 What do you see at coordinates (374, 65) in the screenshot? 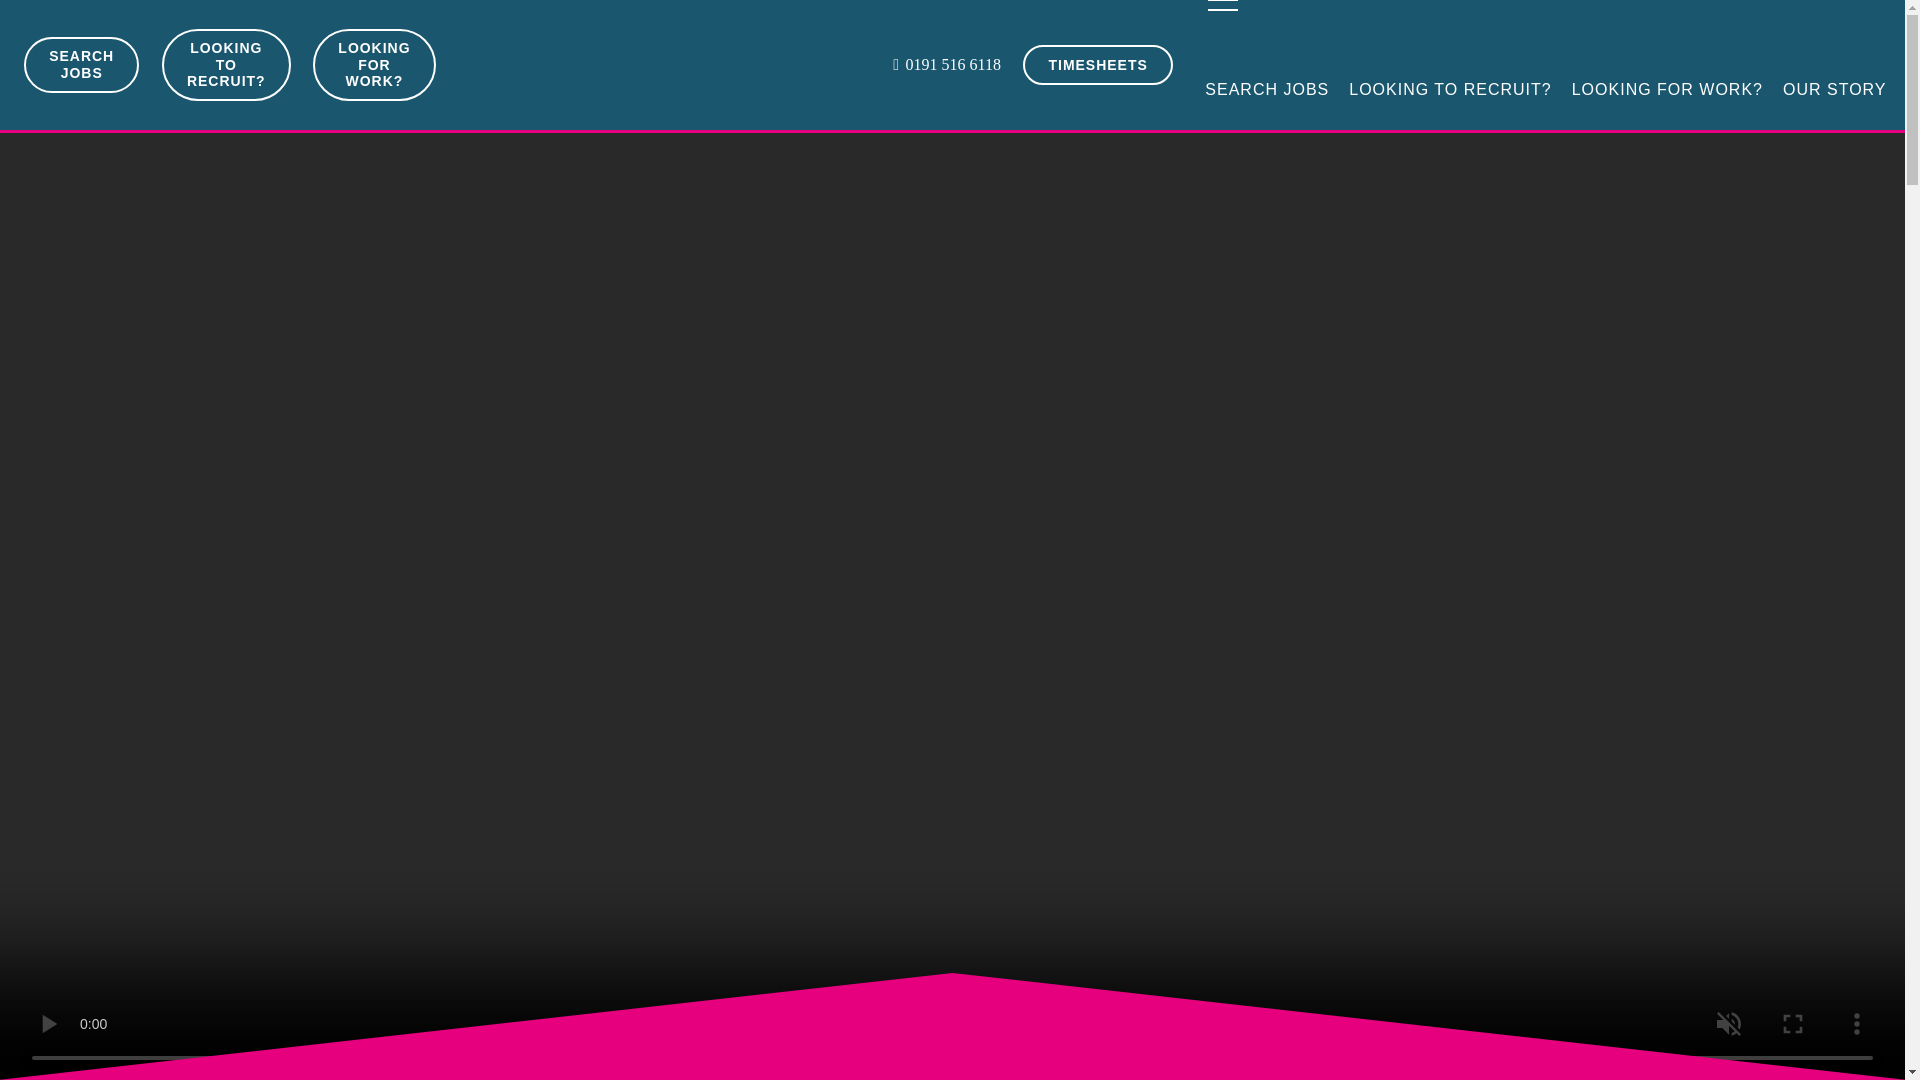
I see `LOOKING FOR WORK?` at bounding box center [374, 65].